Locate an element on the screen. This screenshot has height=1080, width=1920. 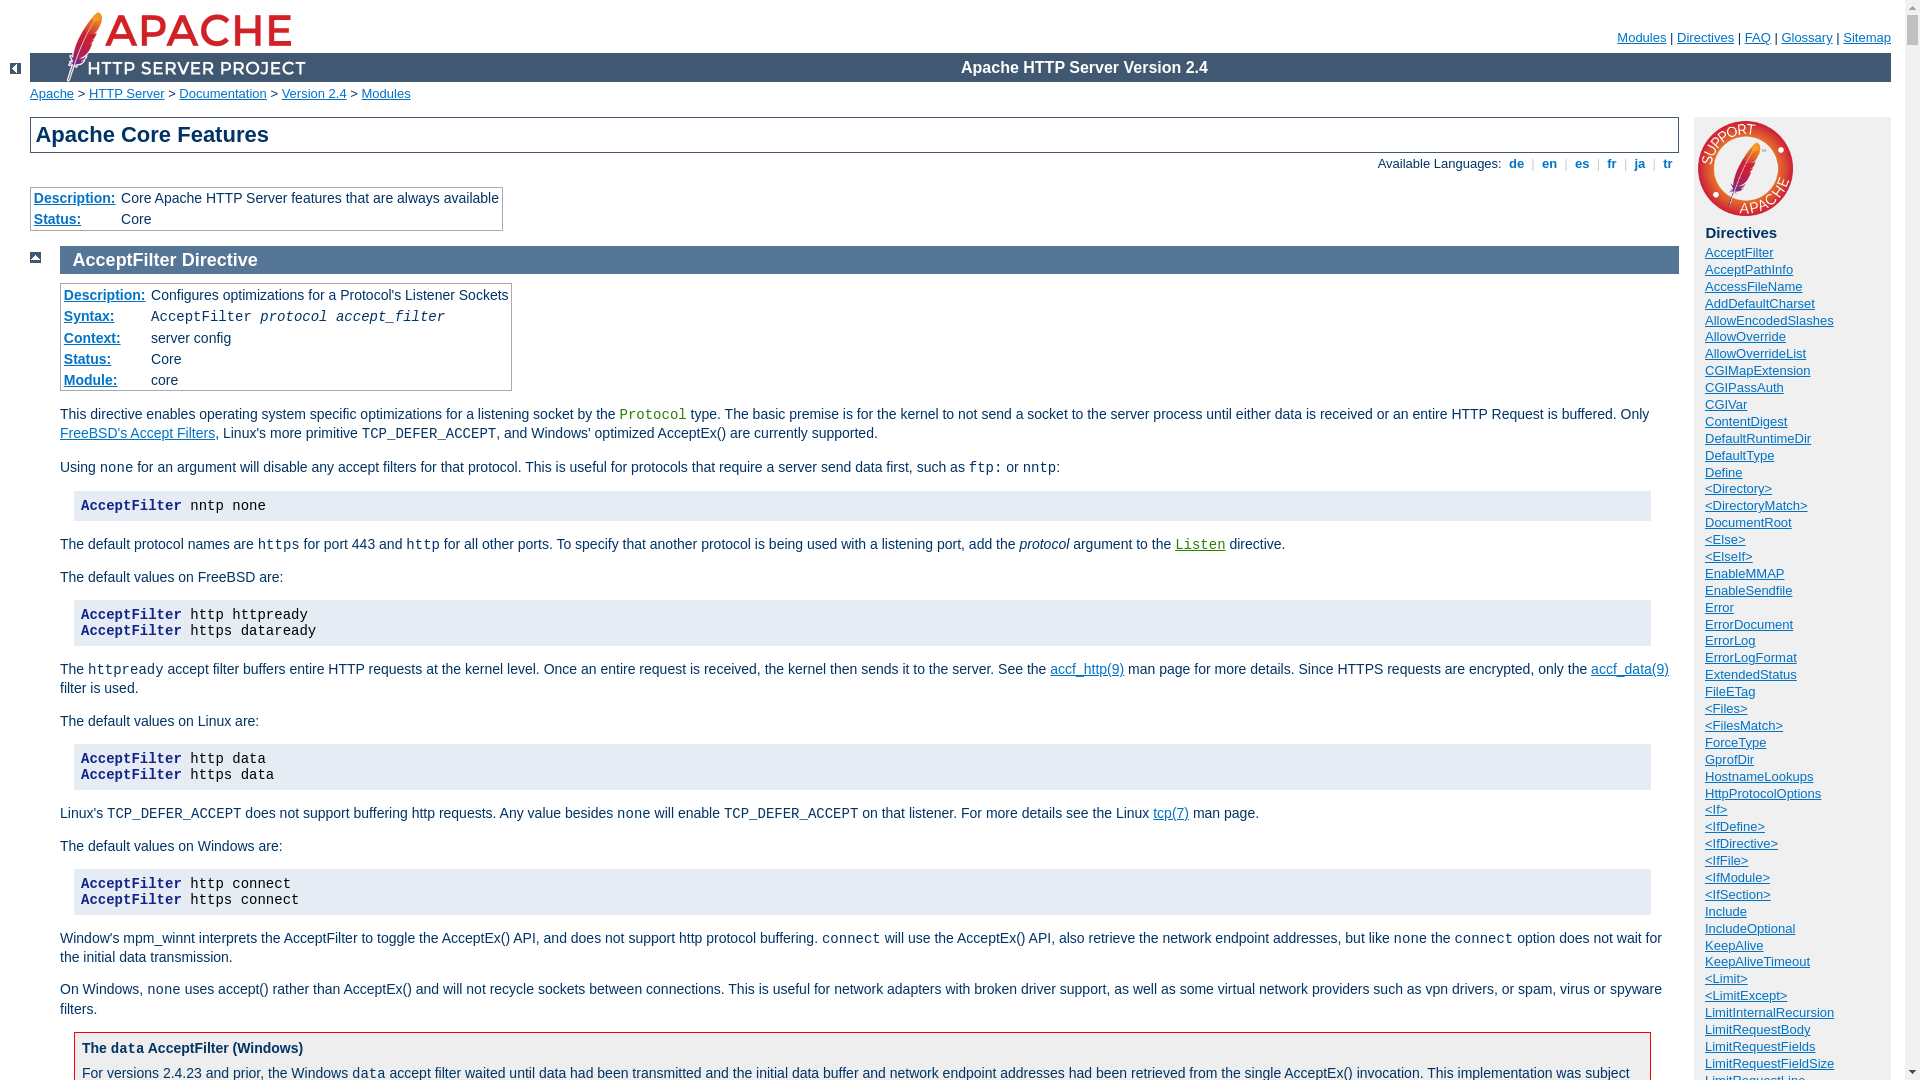
Sitemap is located at coordinates (1867, 38).